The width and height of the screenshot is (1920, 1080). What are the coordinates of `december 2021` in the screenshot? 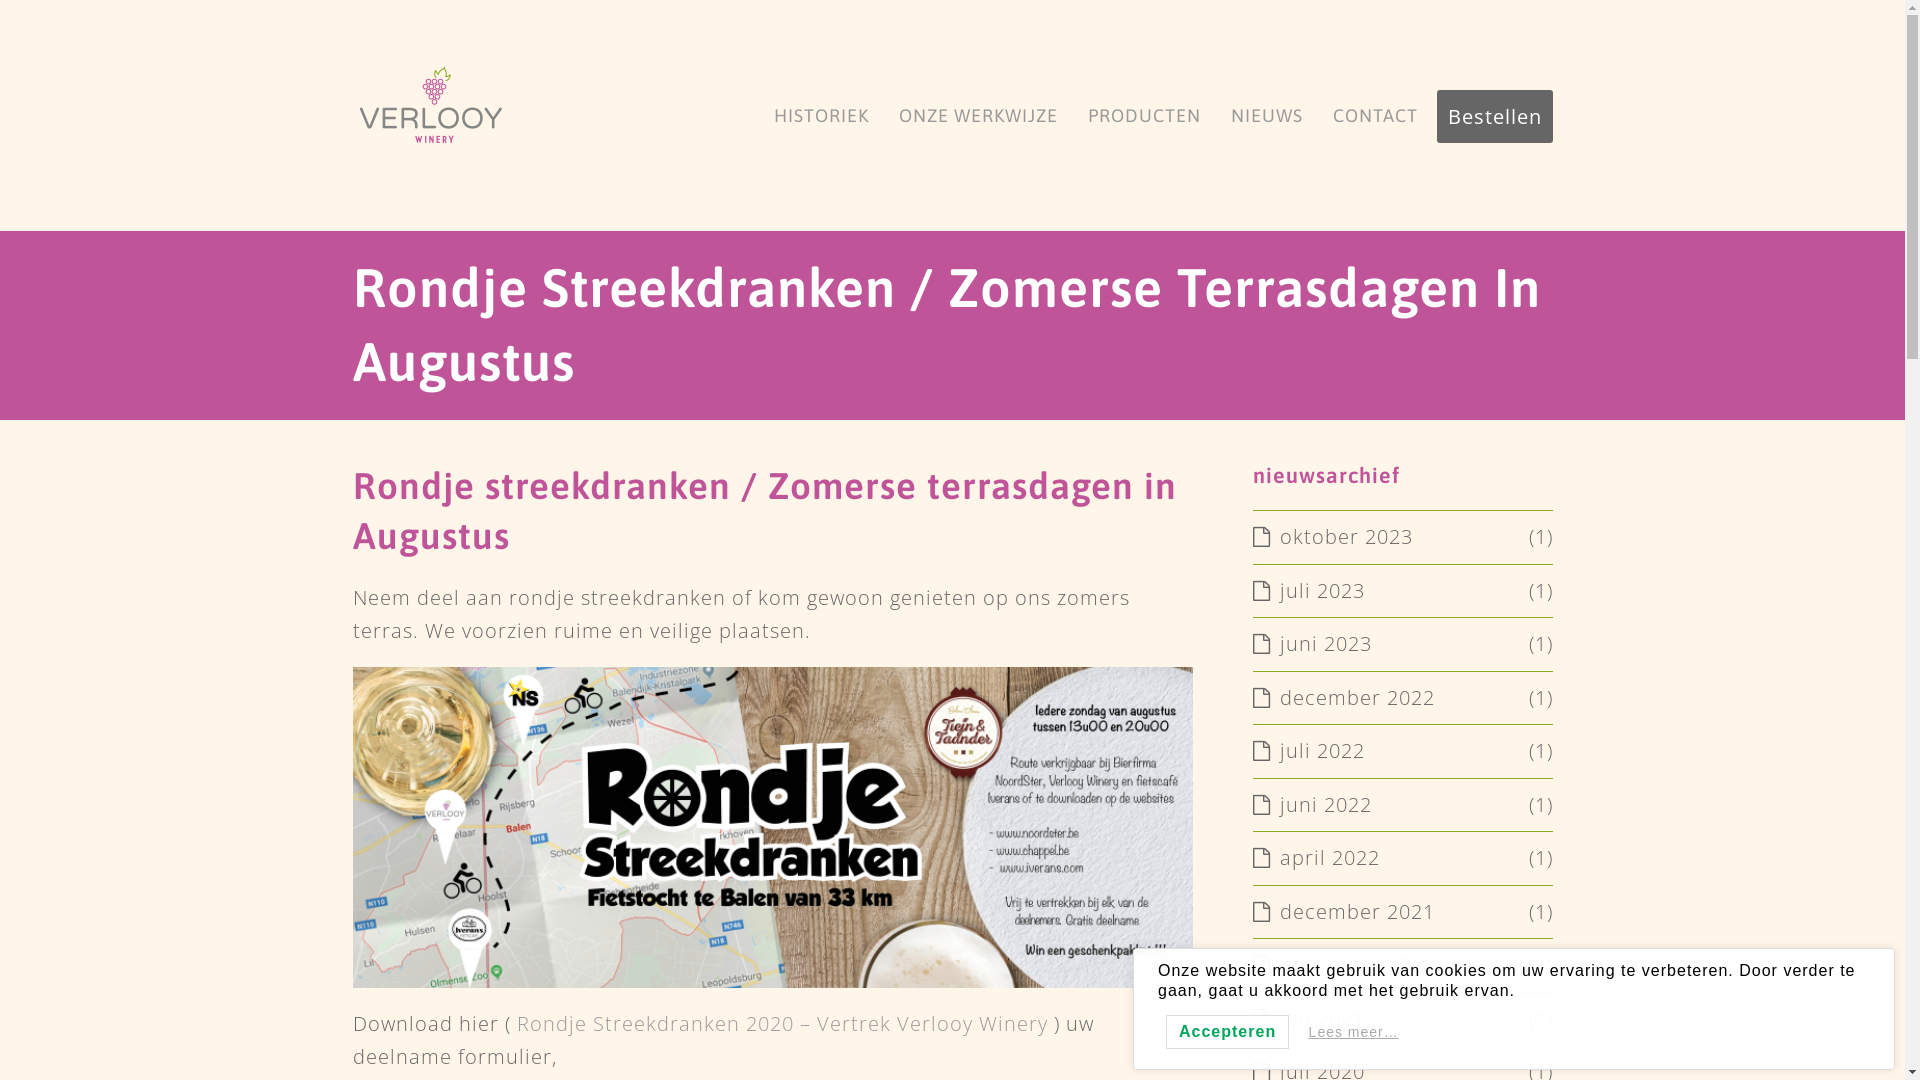 It's located at (1343, 912).